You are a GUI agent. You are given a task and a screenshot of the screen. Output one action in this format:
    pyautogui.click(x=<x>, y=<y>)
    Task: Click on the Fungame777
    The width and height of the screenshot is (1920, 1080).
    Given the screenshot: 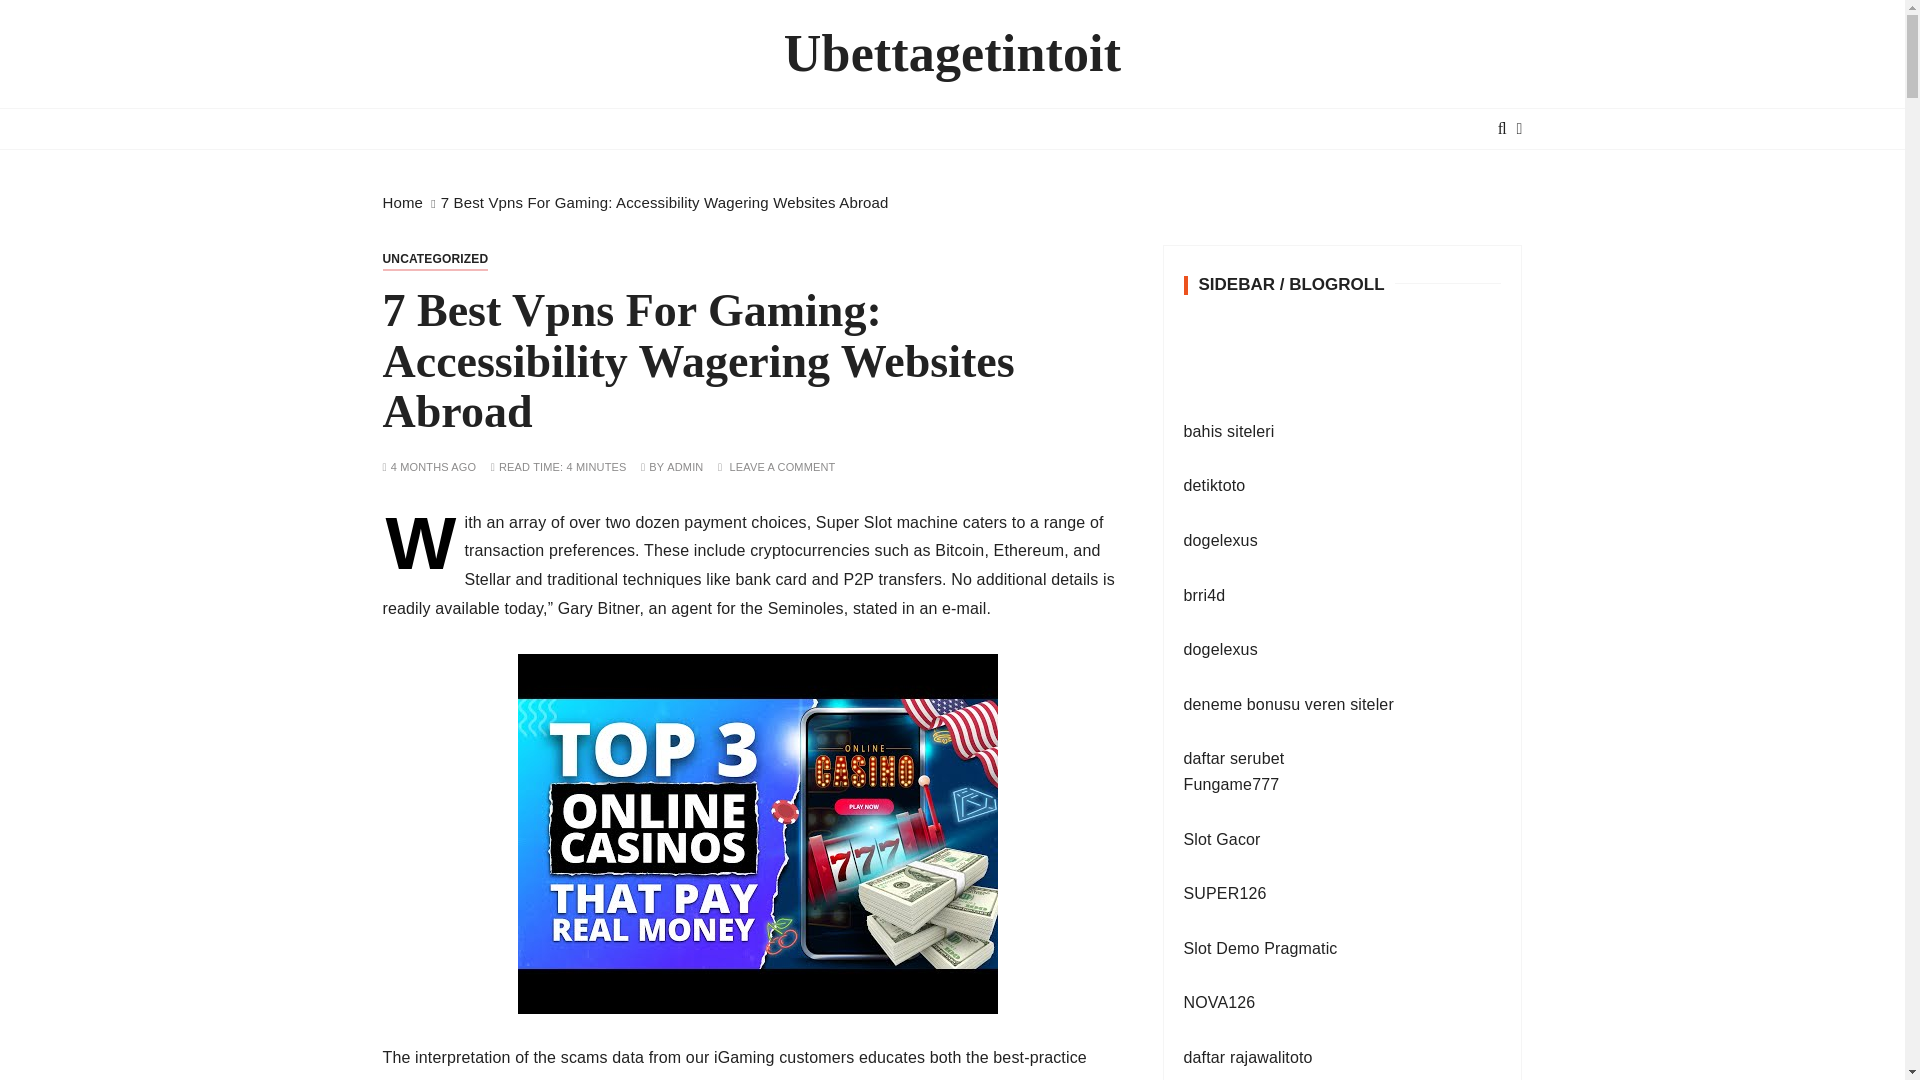 What is the action you would take?
    pyautogui.click(x=1232, y=784)
    